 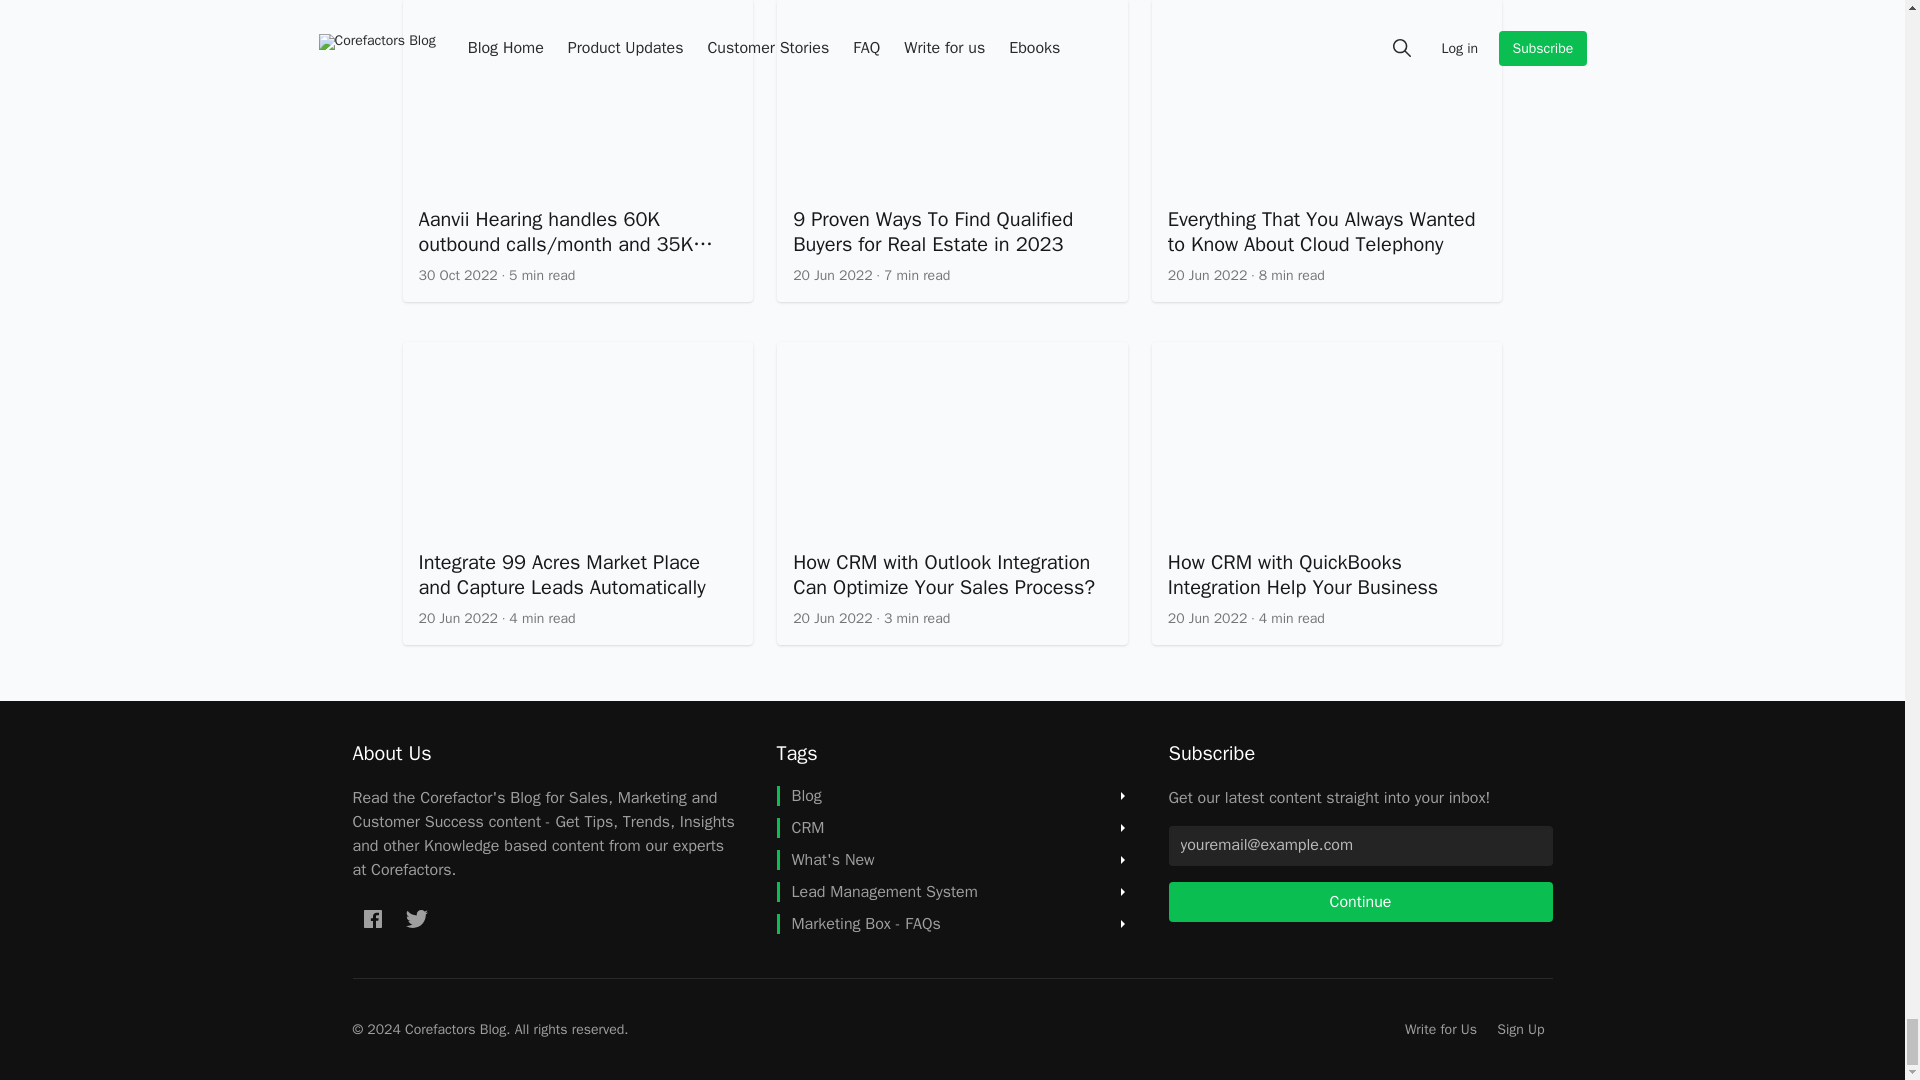 What do you see at coordinates (1292, 275) in the screenshot?
I see `8 min read` at bounding box center [1292, 275].